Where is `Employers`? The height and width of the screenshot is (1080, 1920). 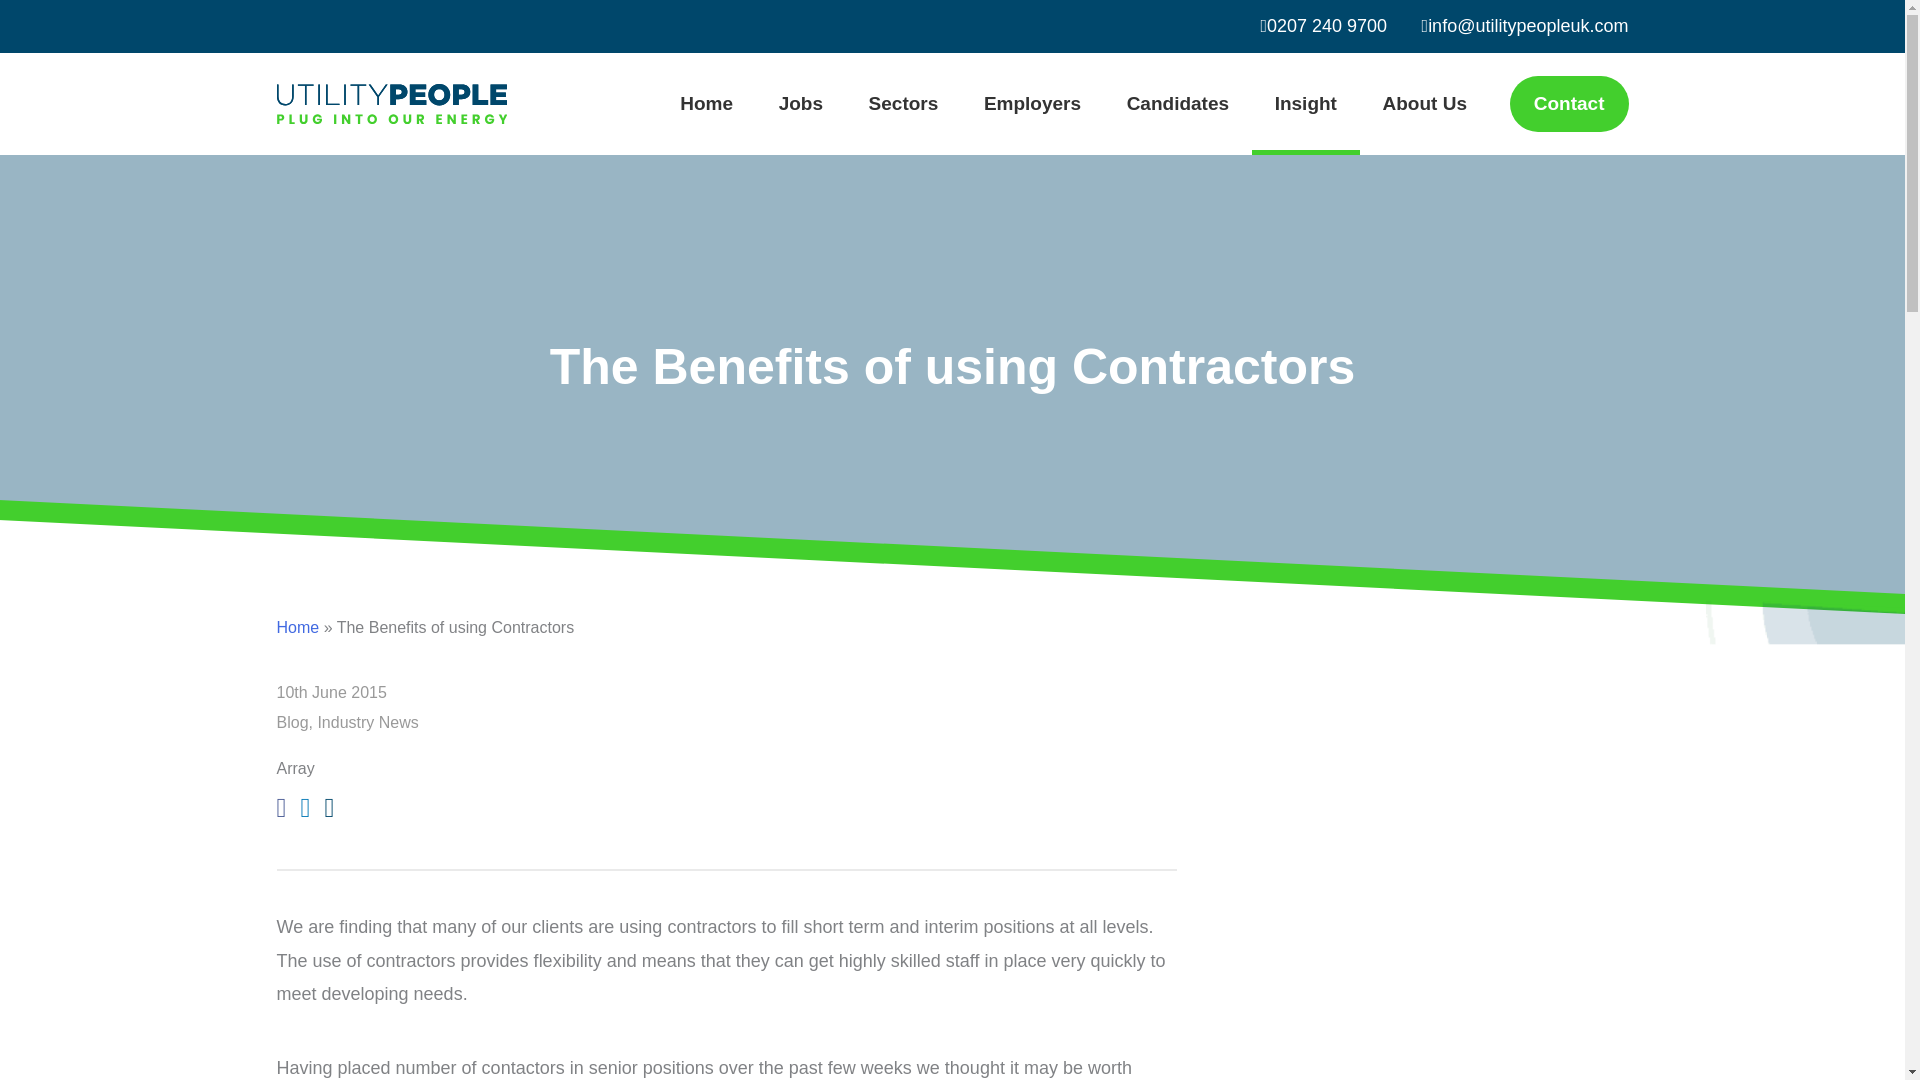 Employers is located at coordinates (1032, 103).